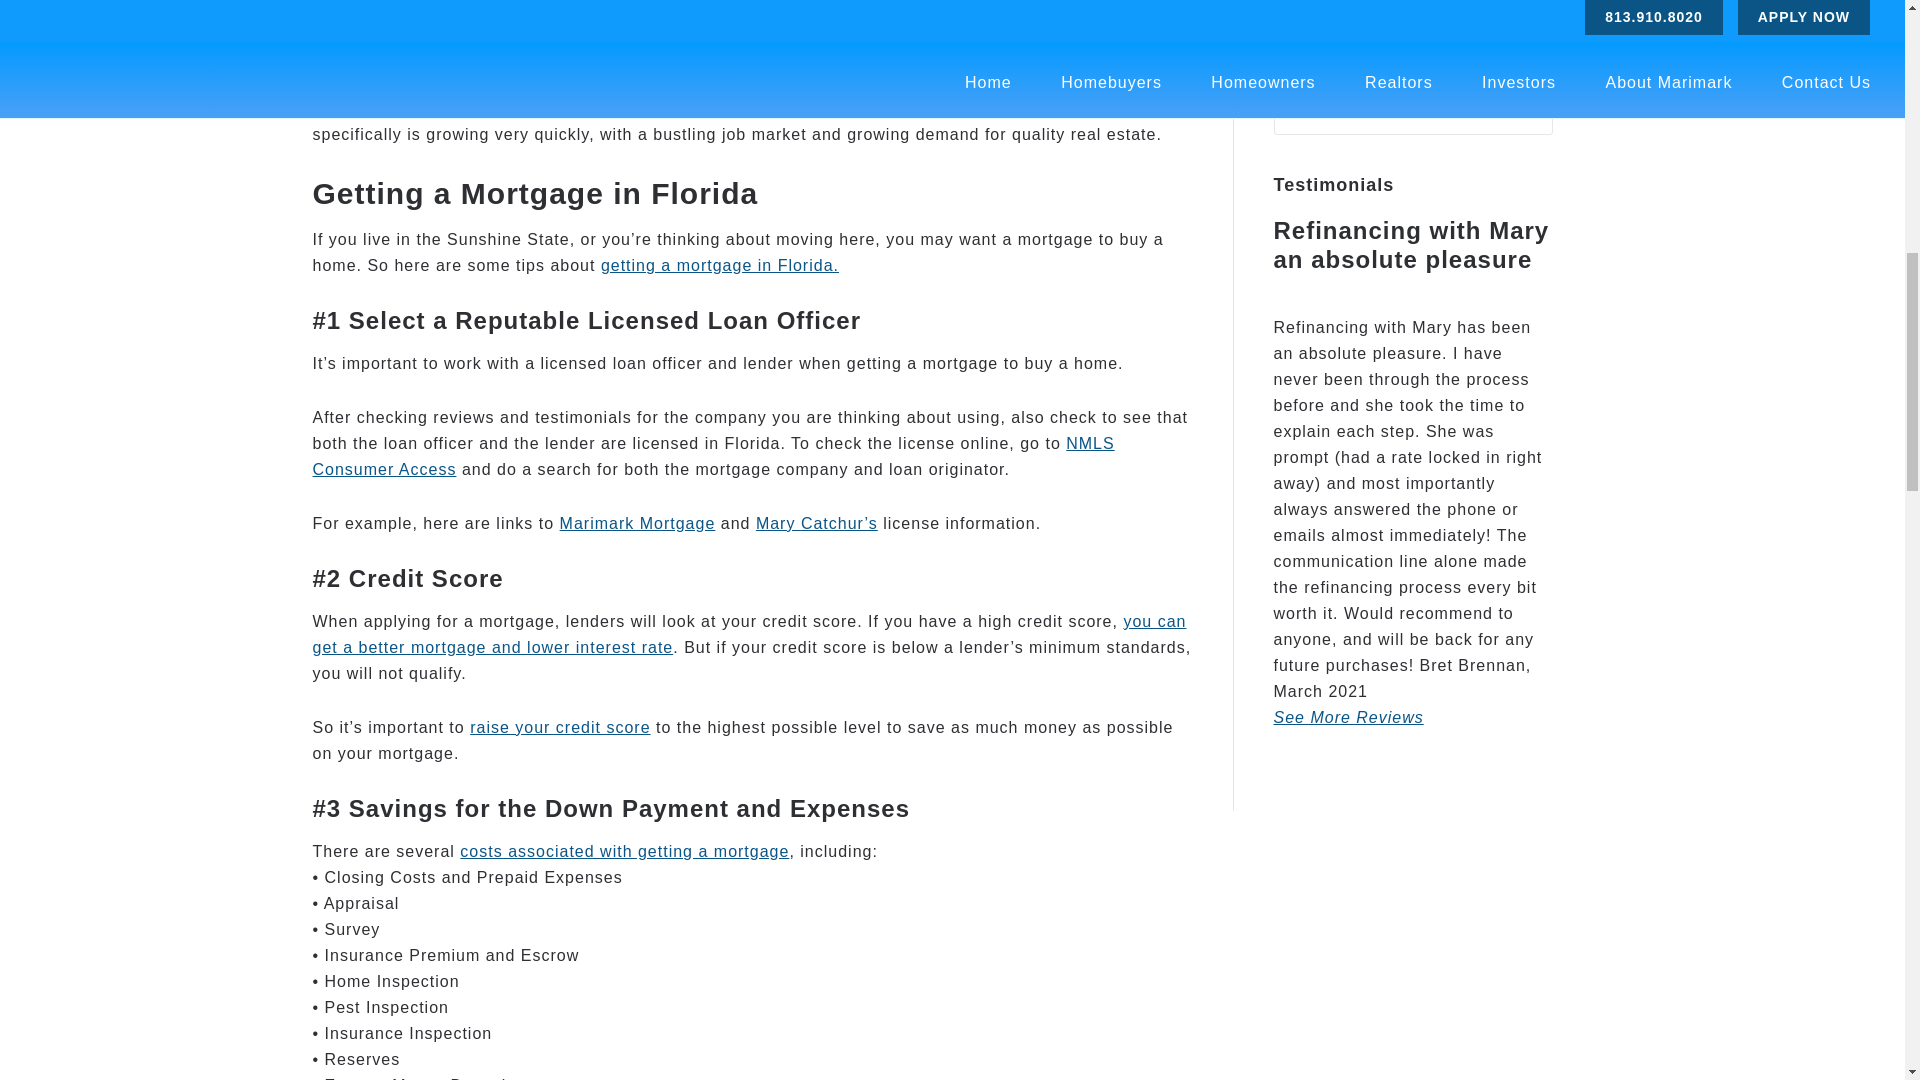 This screenshot has width=1920, height=1080. Describe the element at coordinates (560, 727) in the screenshot. I see `raise your credit score` at that location.